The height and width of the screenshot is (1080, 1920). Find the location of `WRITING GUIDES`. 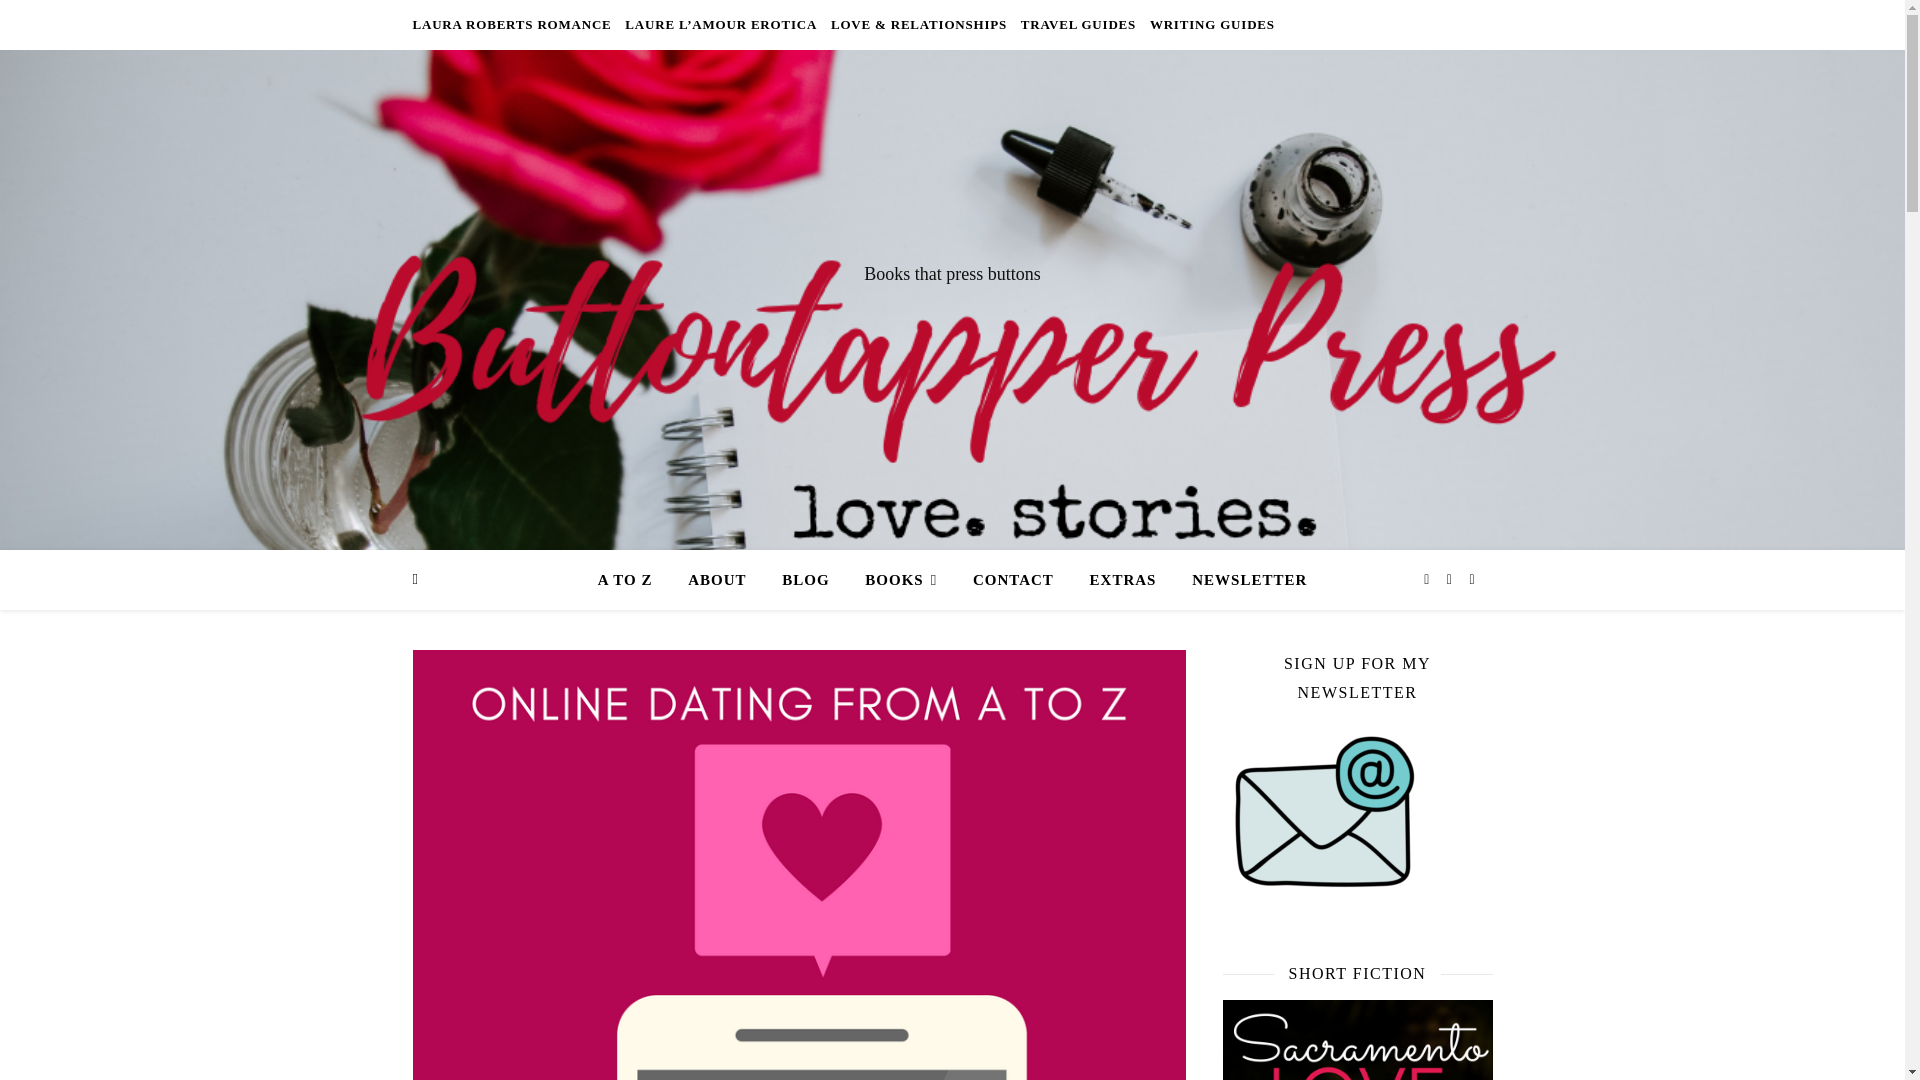

WRITING GUIDES is located at coordinates (1209, 24).